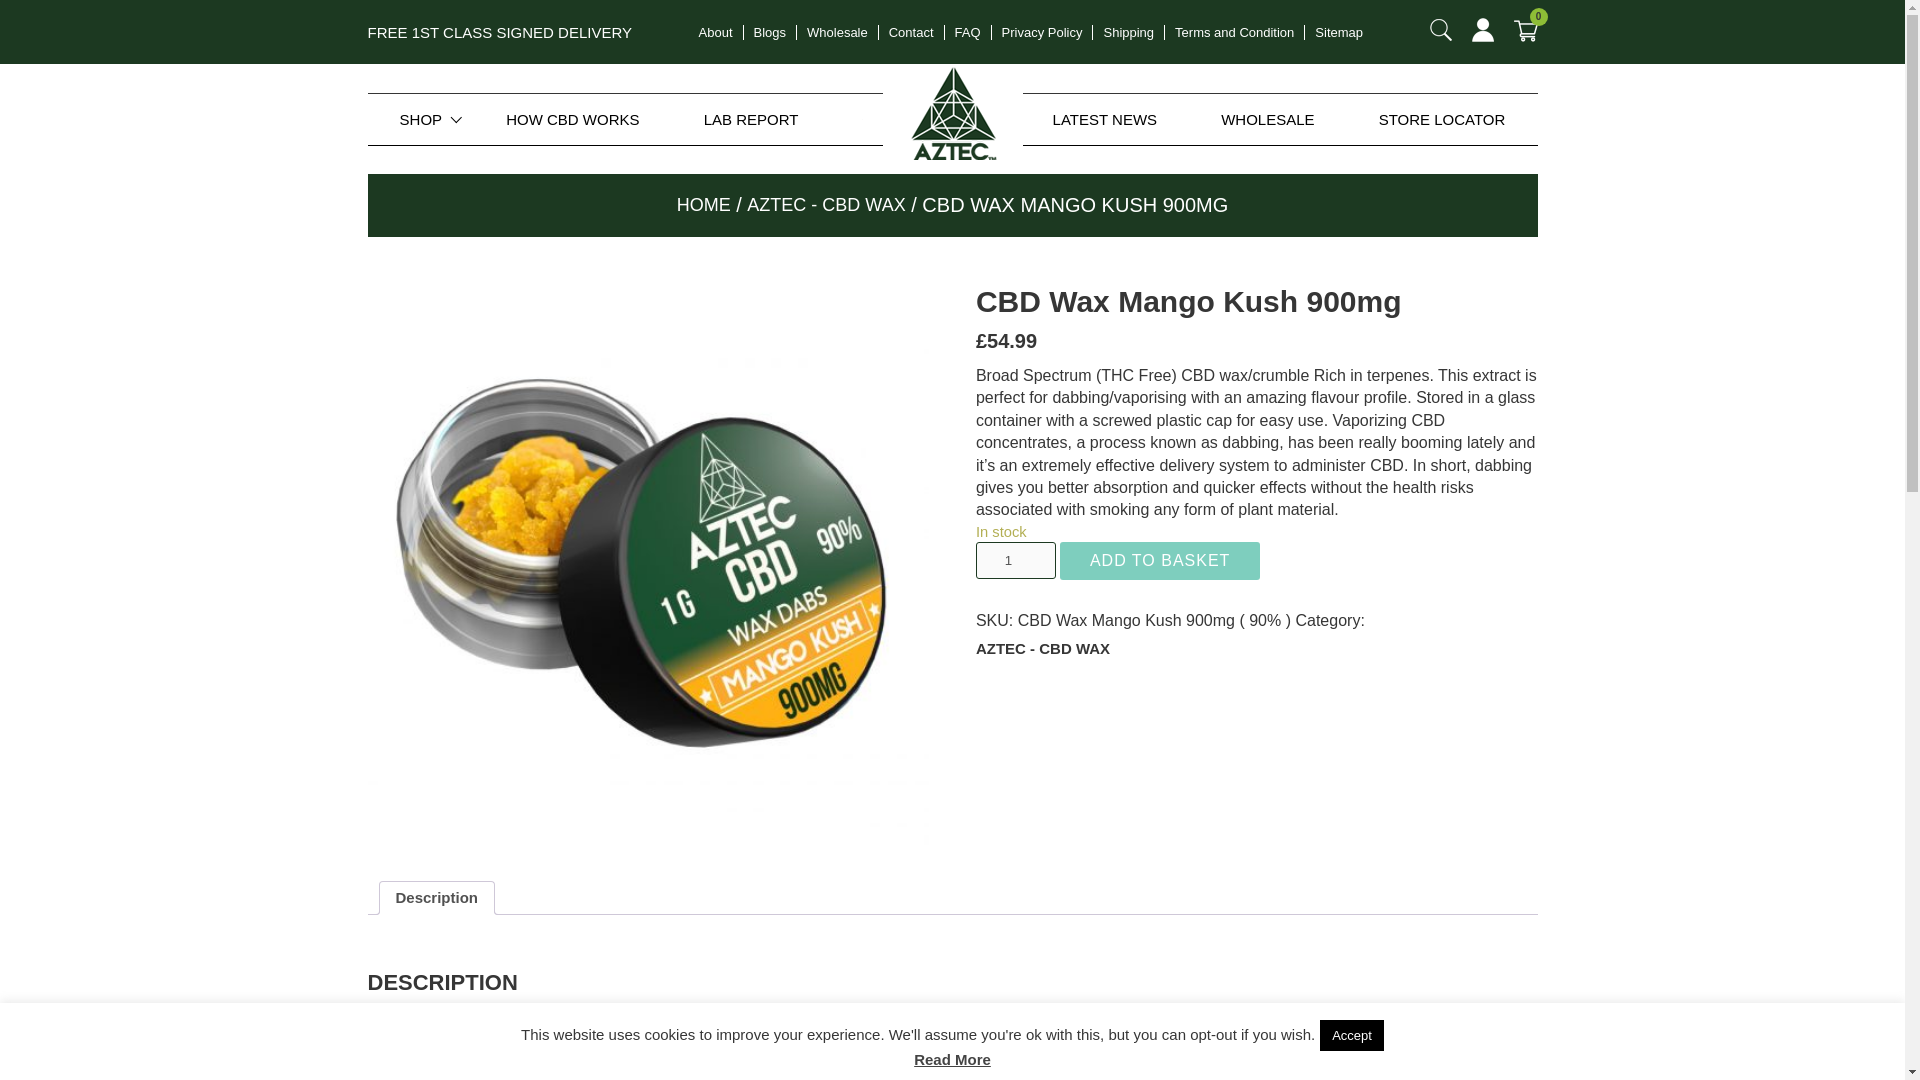 The image size is (1920, 1080). I want to click on Contact, so click(910, 30).